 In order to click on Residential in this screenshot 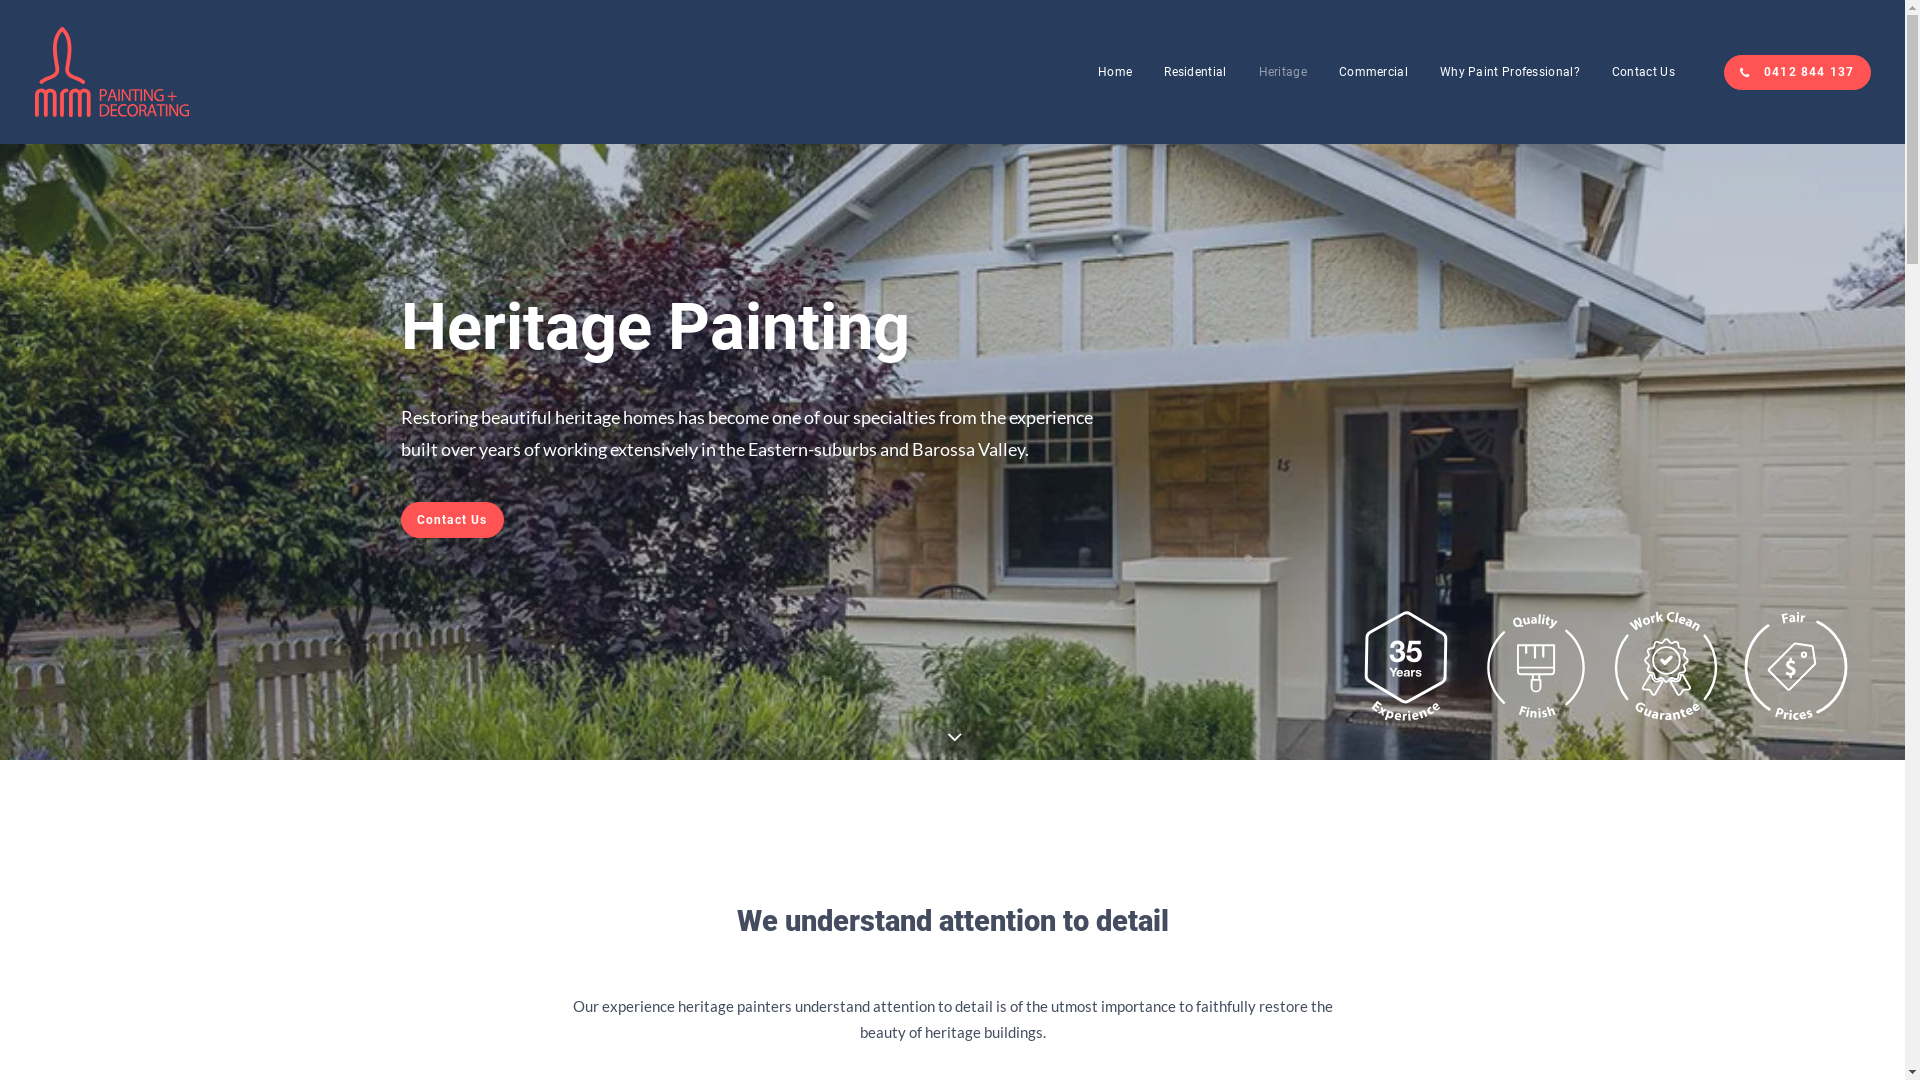, I will do `click(1195, 72)`.